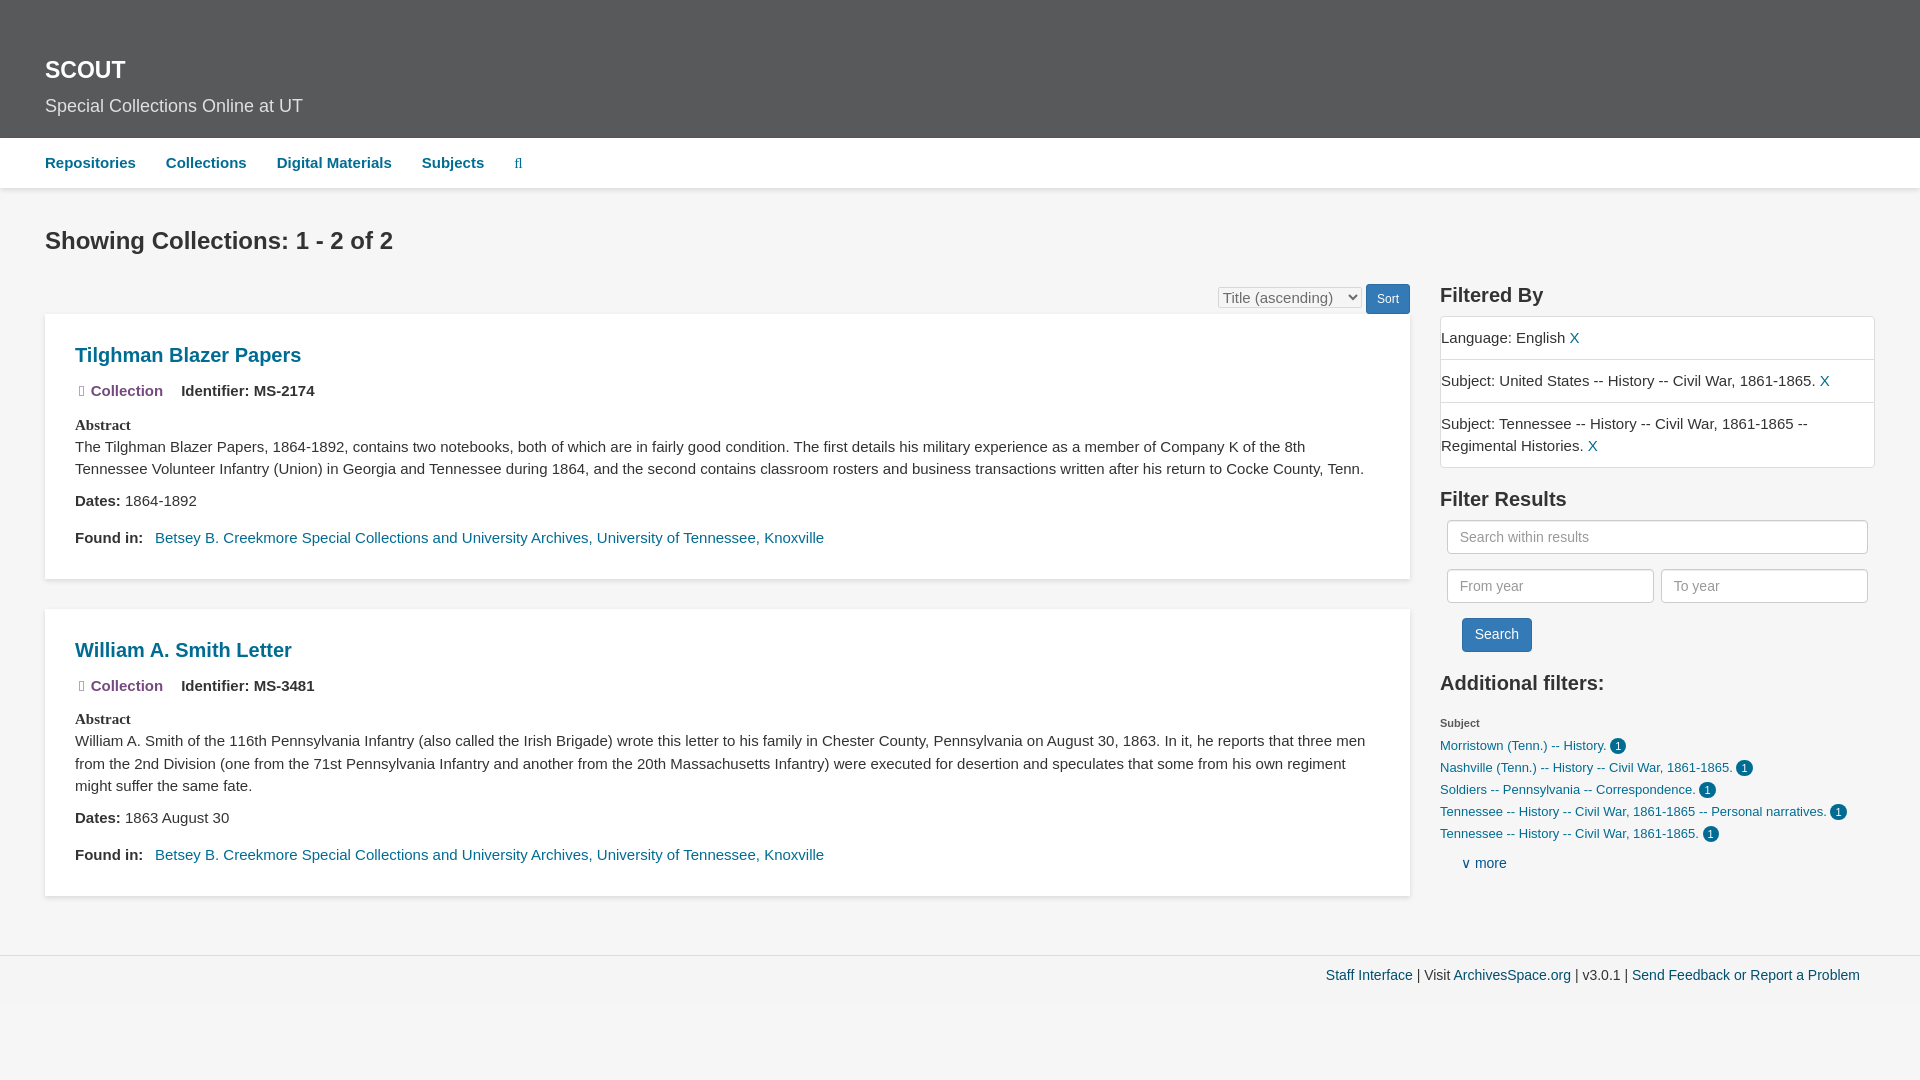  What do you see at coordinates (1496, 634) in the screenshot?
I see `Search` at bounding box center [1496, 634].